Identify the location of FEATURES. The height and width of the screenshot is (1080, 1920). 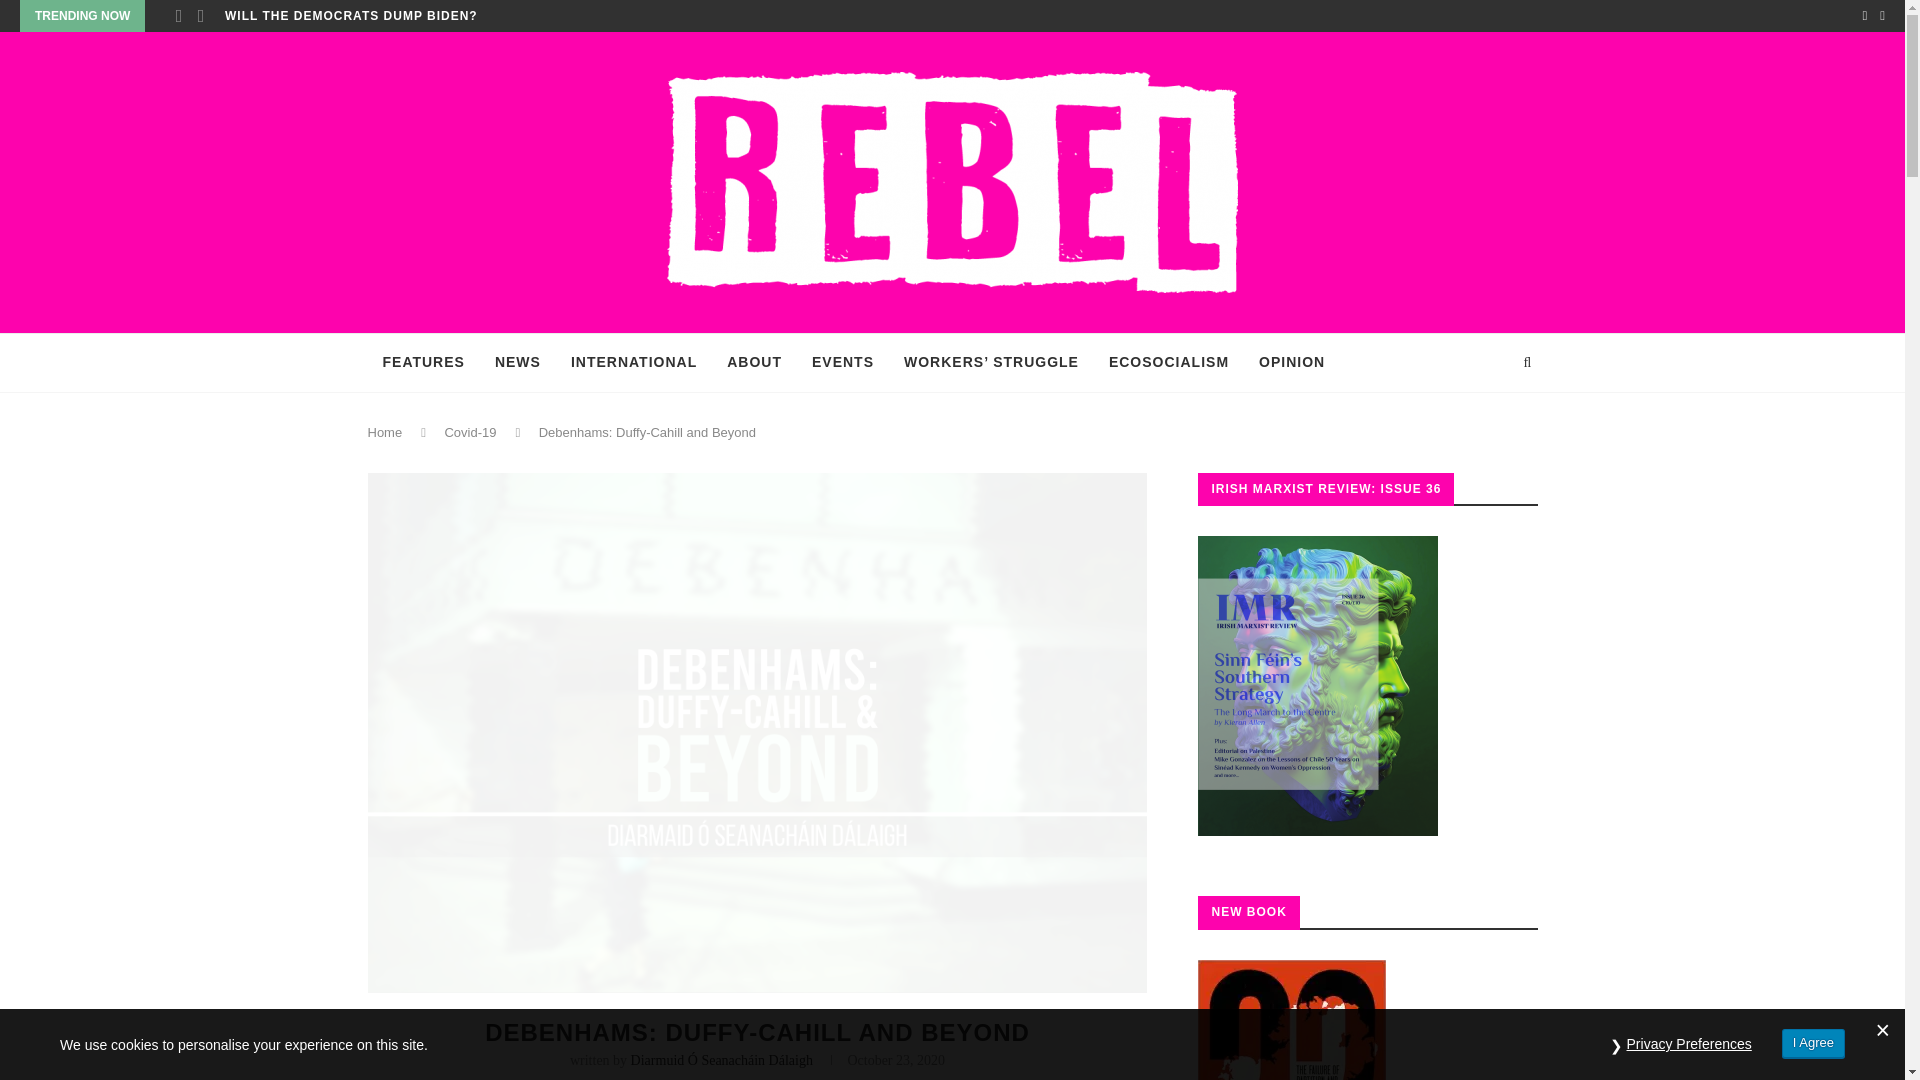
(424, 362).